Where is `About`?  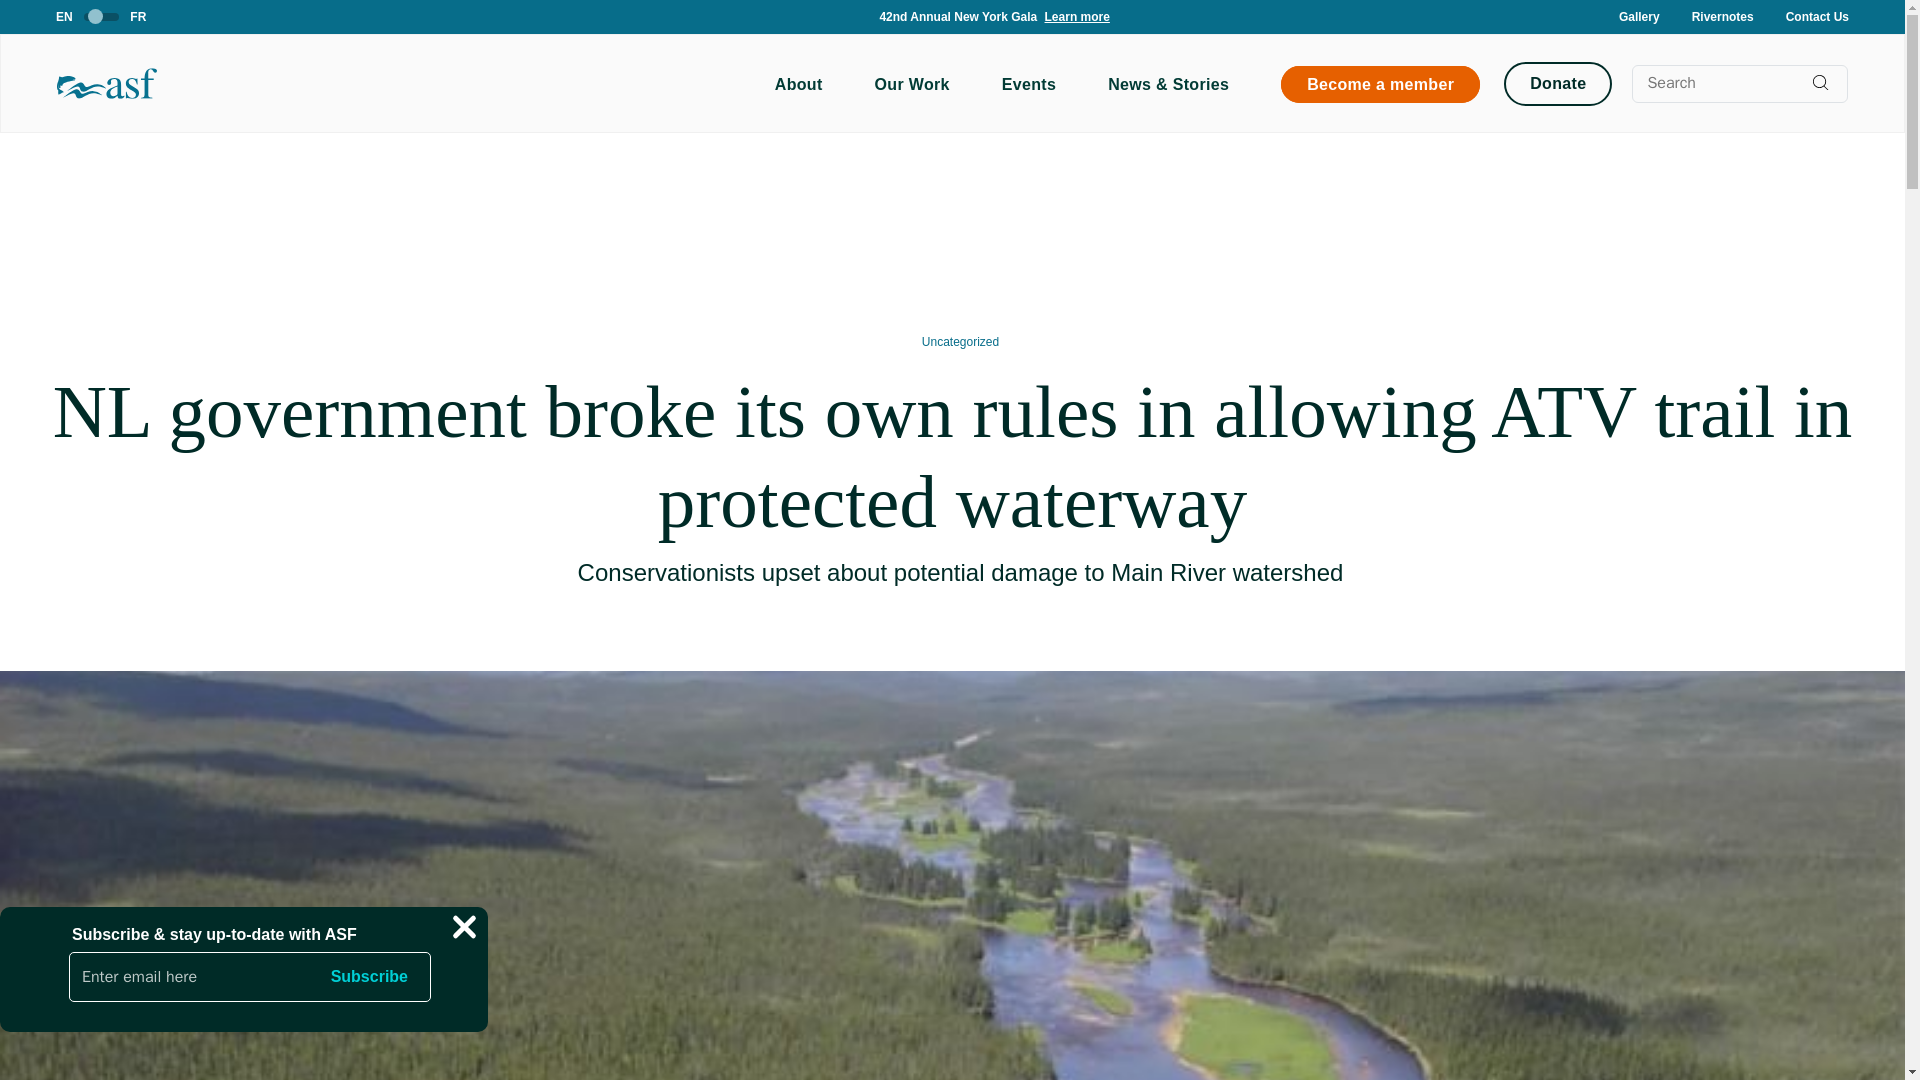 About is located at coordinates (798, 84).